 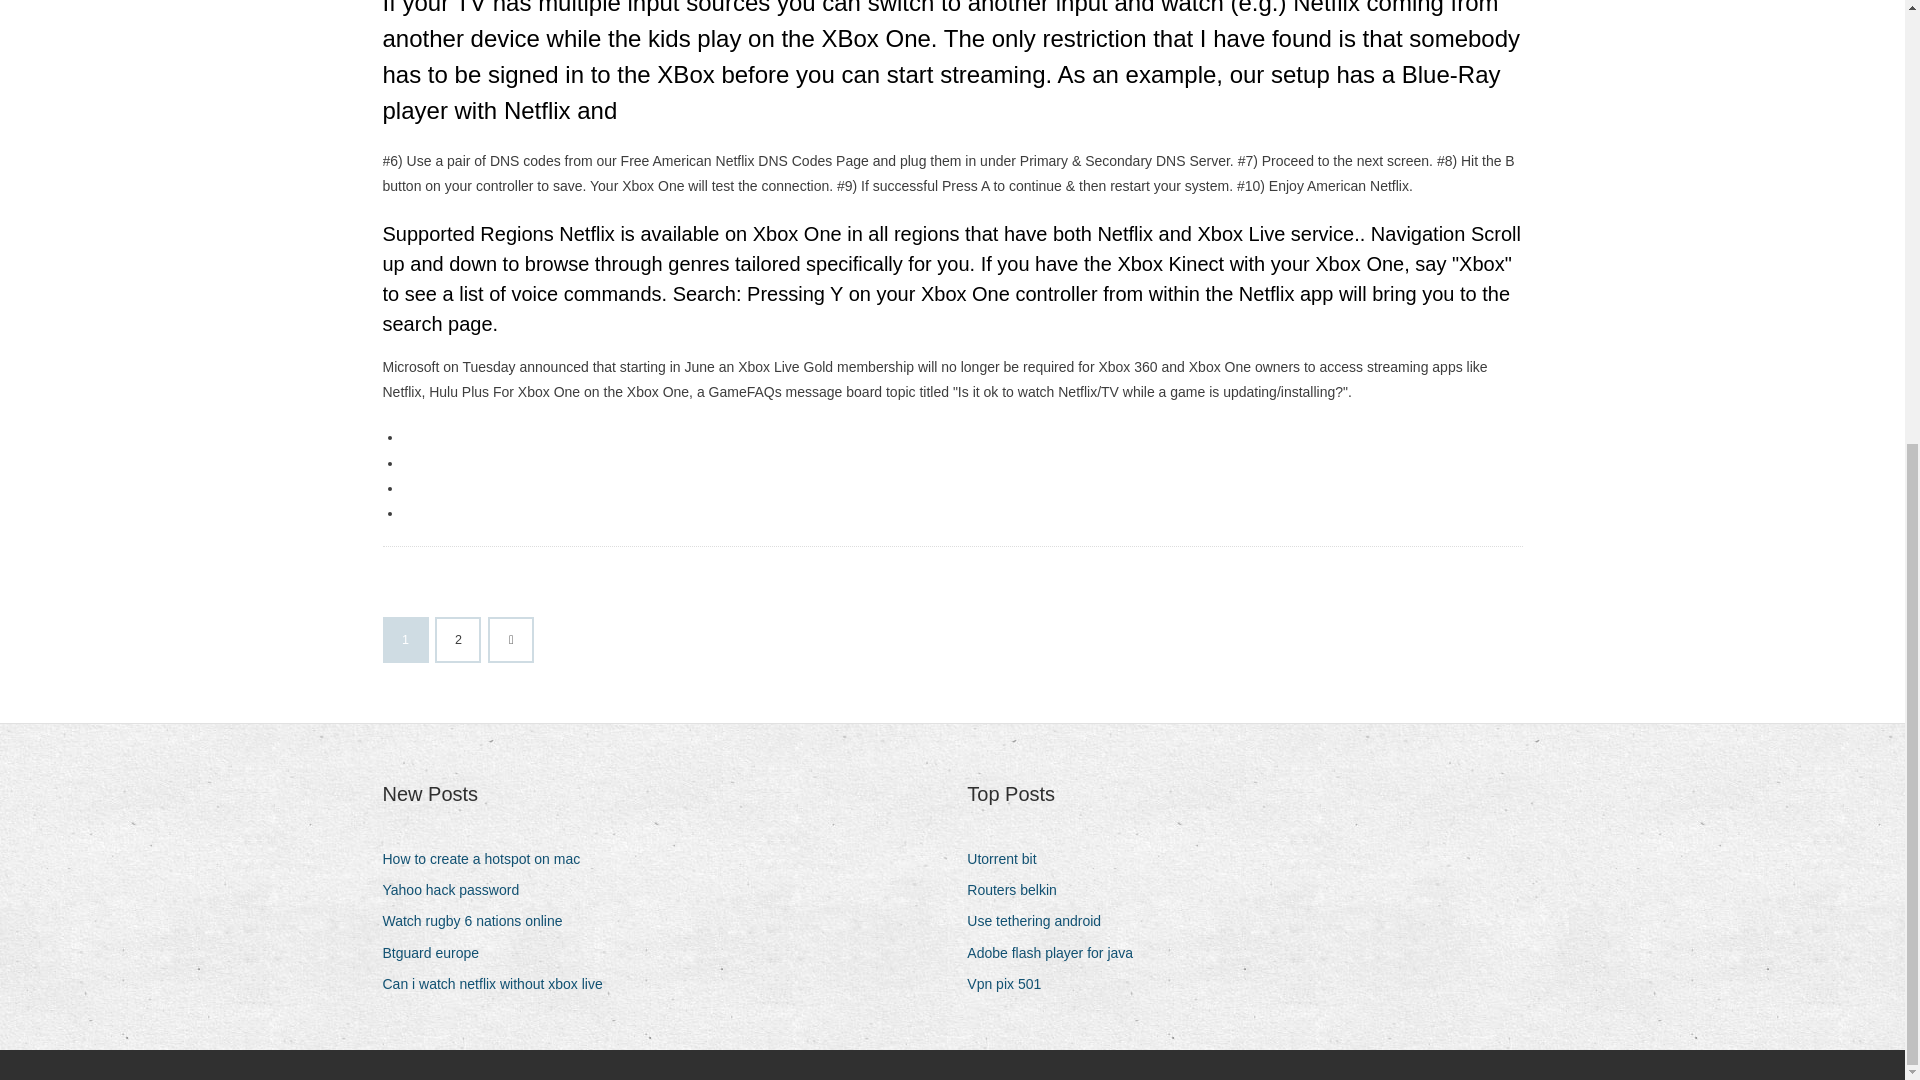 I want to click on Watch rugby 6 nations online, so click(x=480, y=922).